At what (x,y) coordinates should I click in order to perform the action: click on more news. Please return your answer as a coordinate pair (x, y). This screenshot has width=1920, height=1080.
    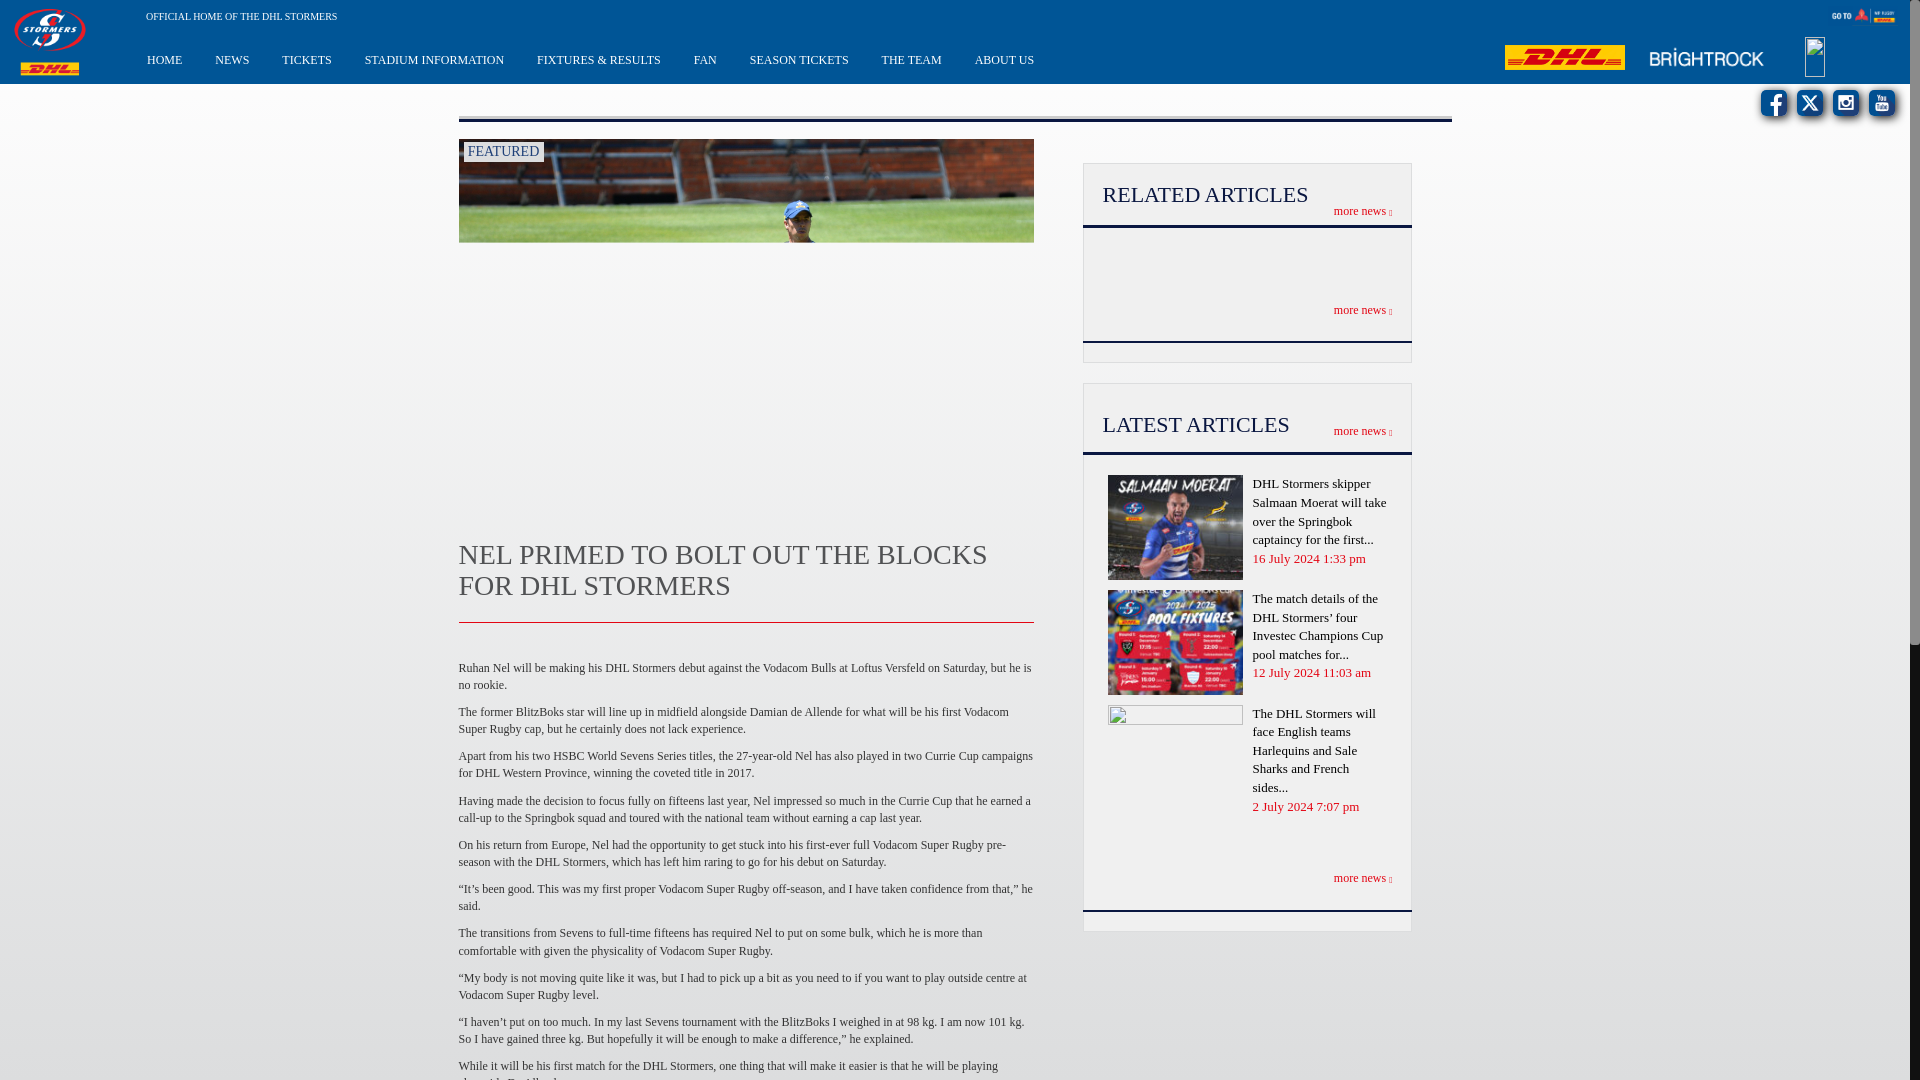
    Looking at the image, I should click on (1364, 211).